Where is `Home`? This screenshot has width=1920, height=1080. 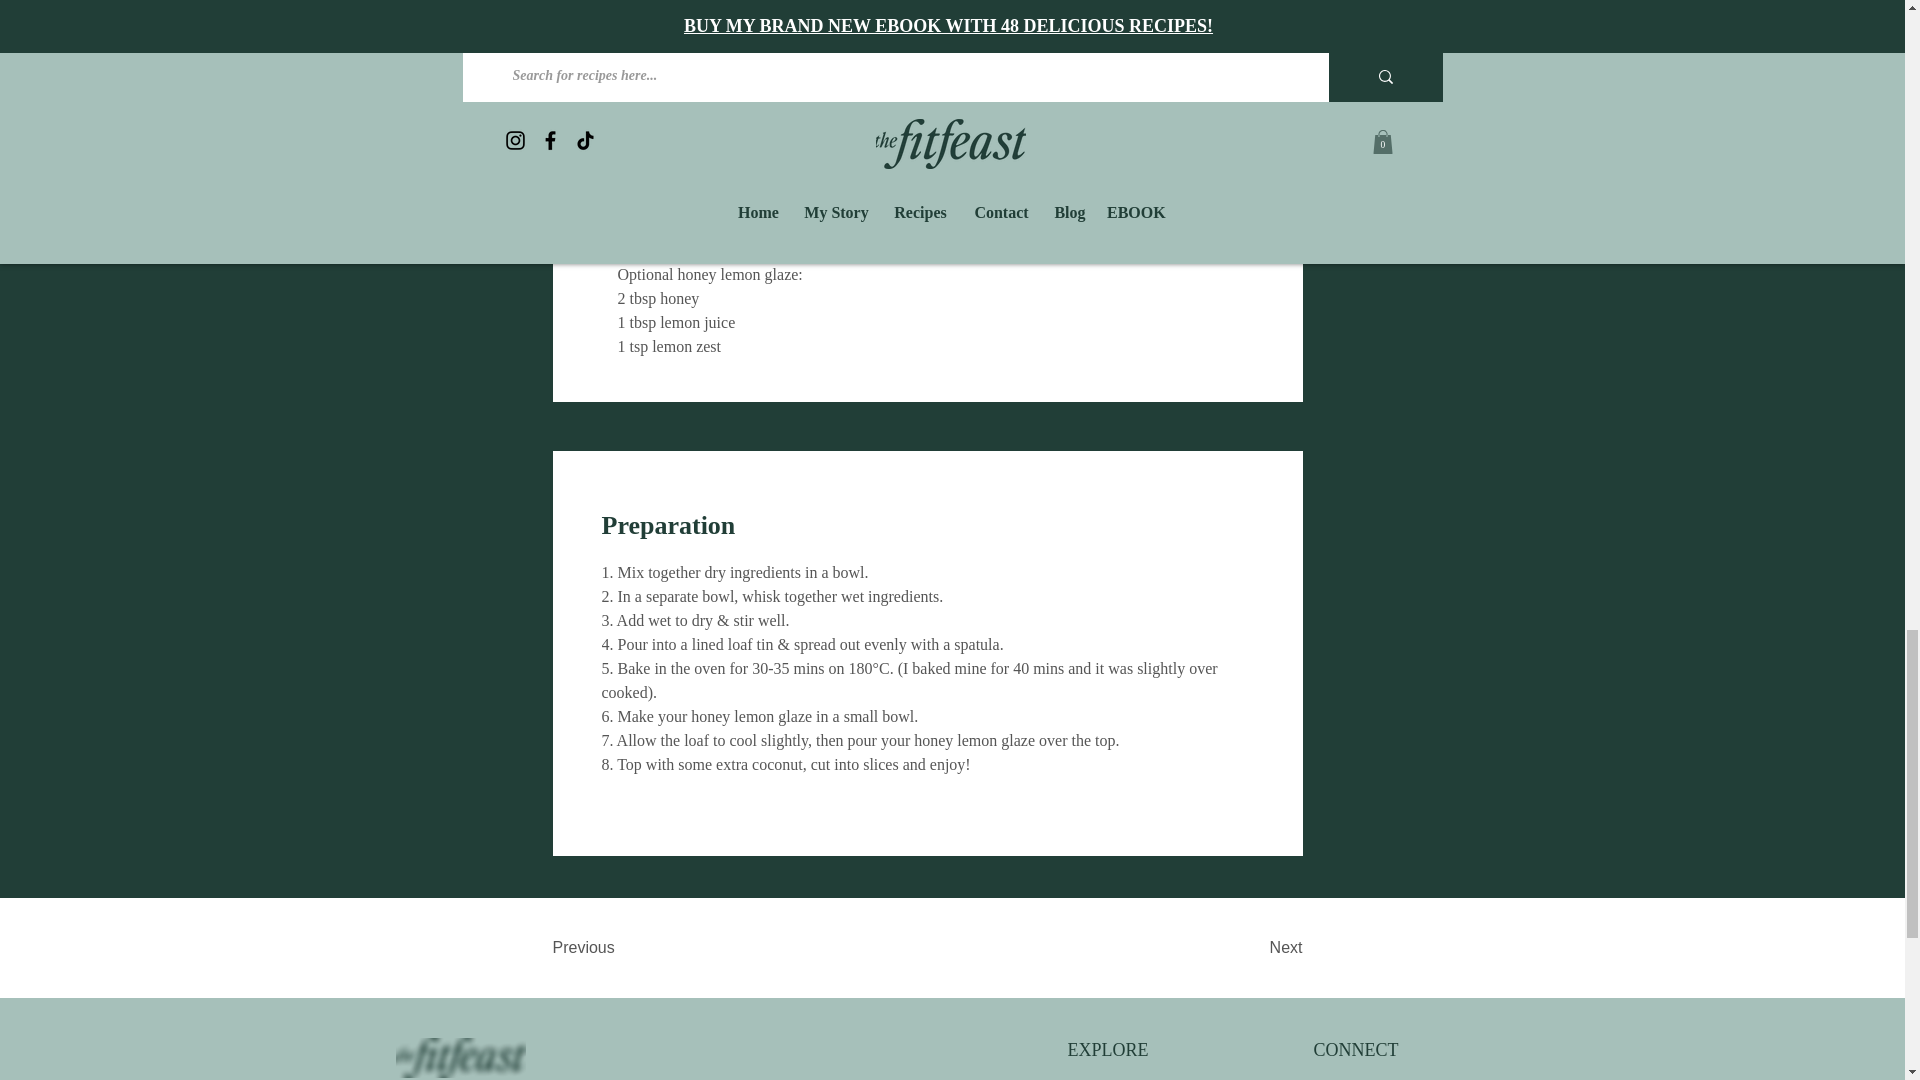 Home is located at coordinates (1110, 1078).